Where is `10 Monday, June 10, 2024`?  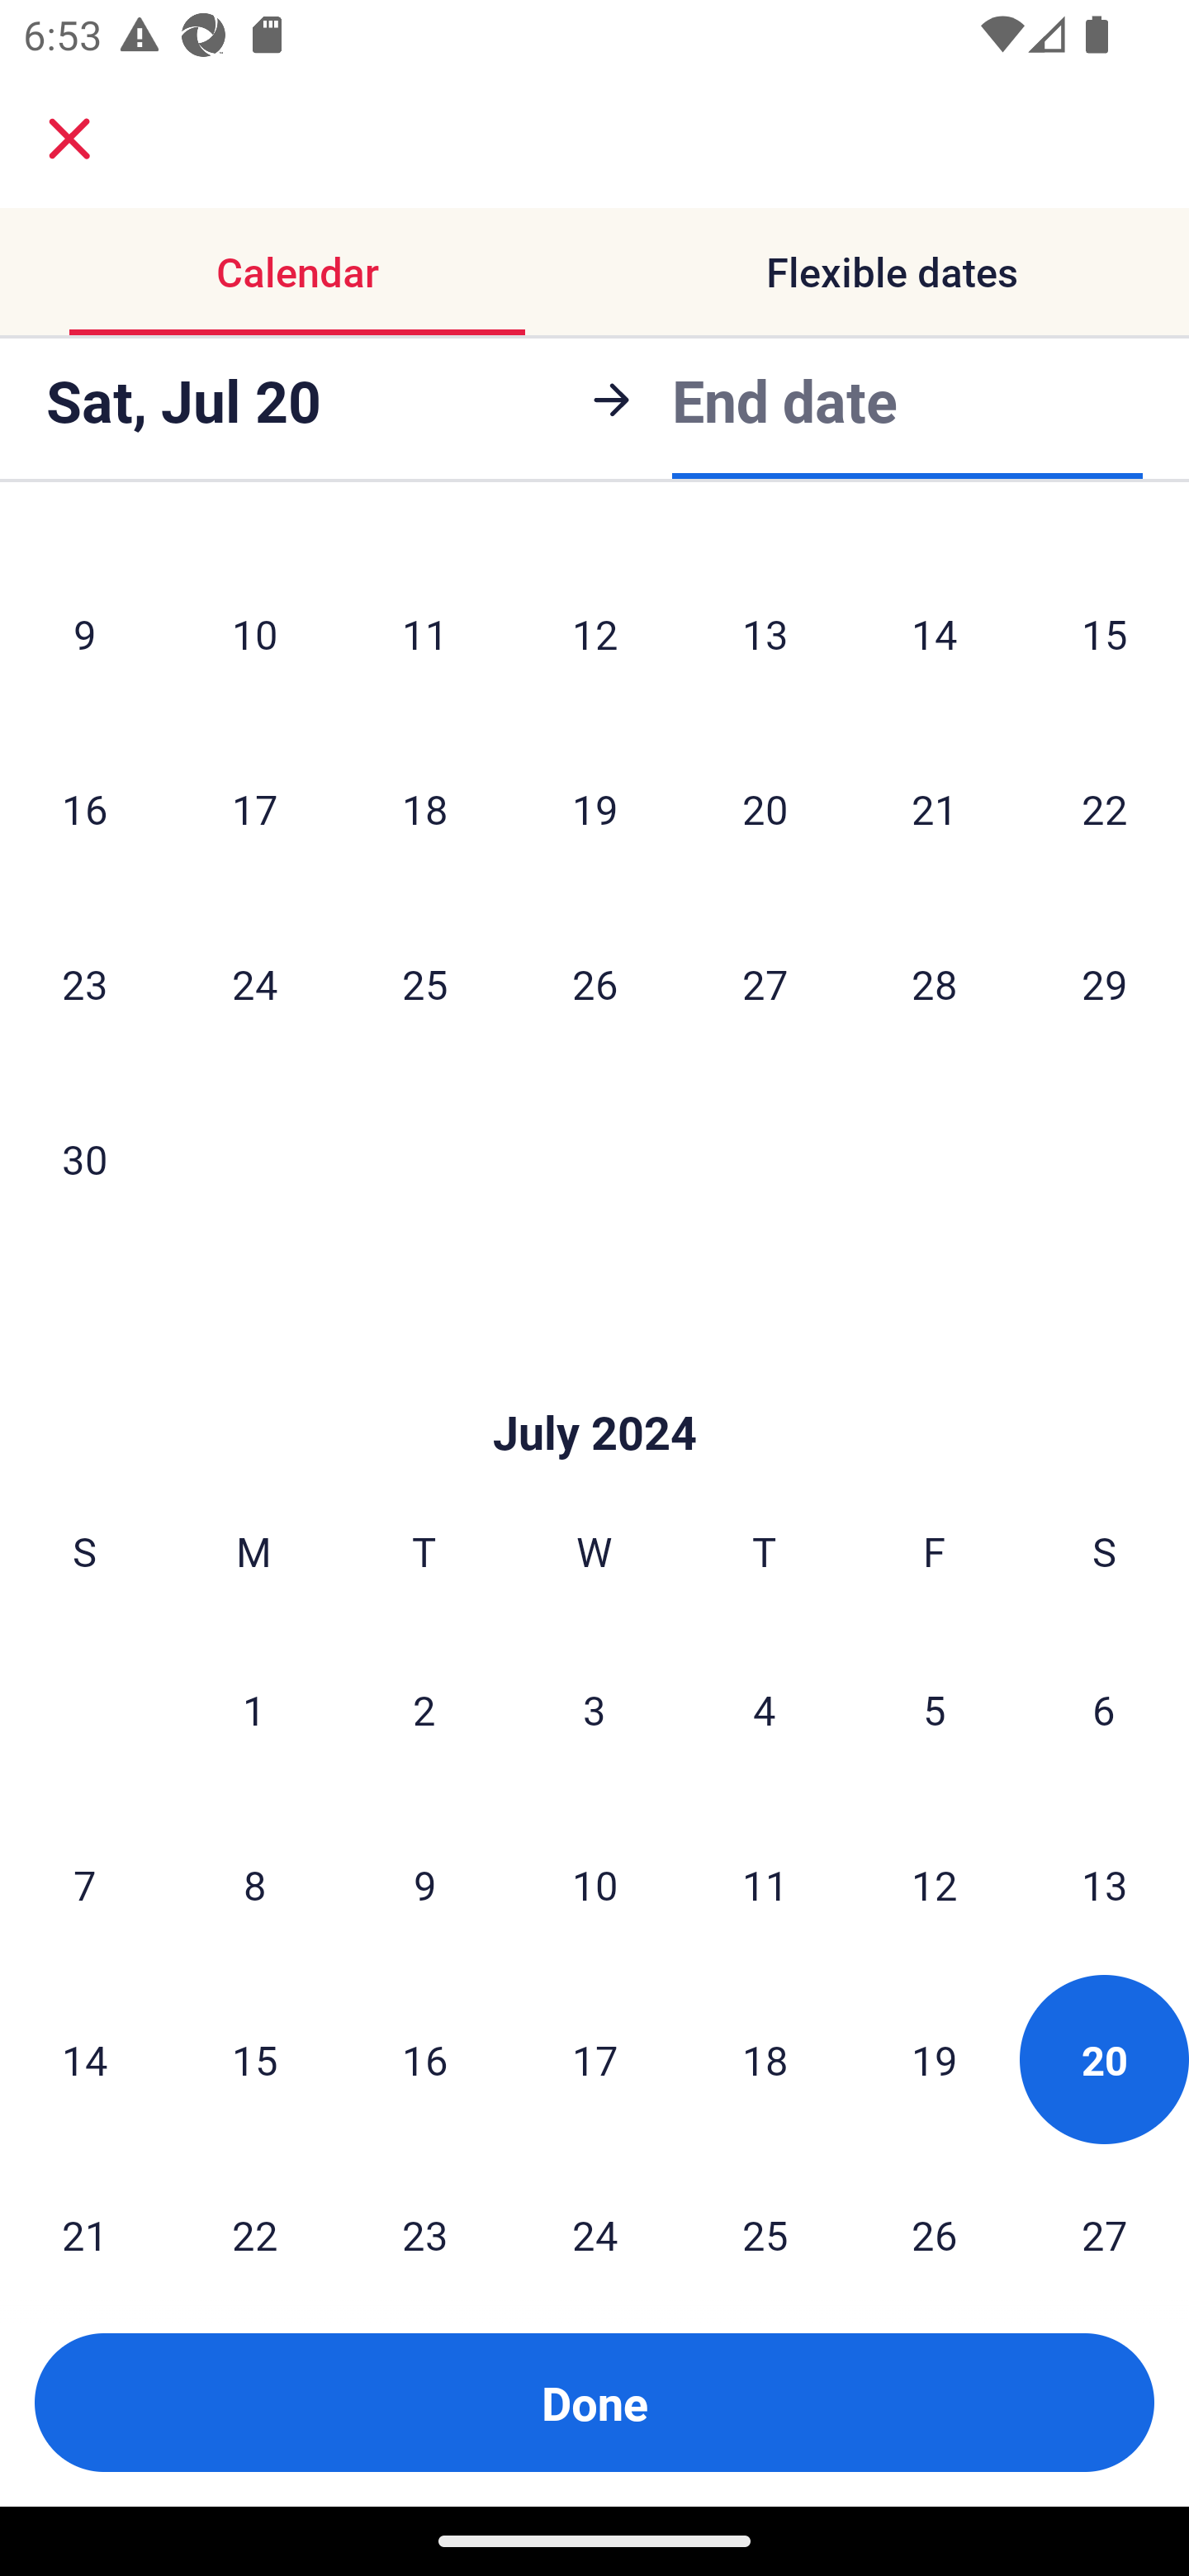 10 Monday, June 10, 2024 is located at coordinates (254, 633).